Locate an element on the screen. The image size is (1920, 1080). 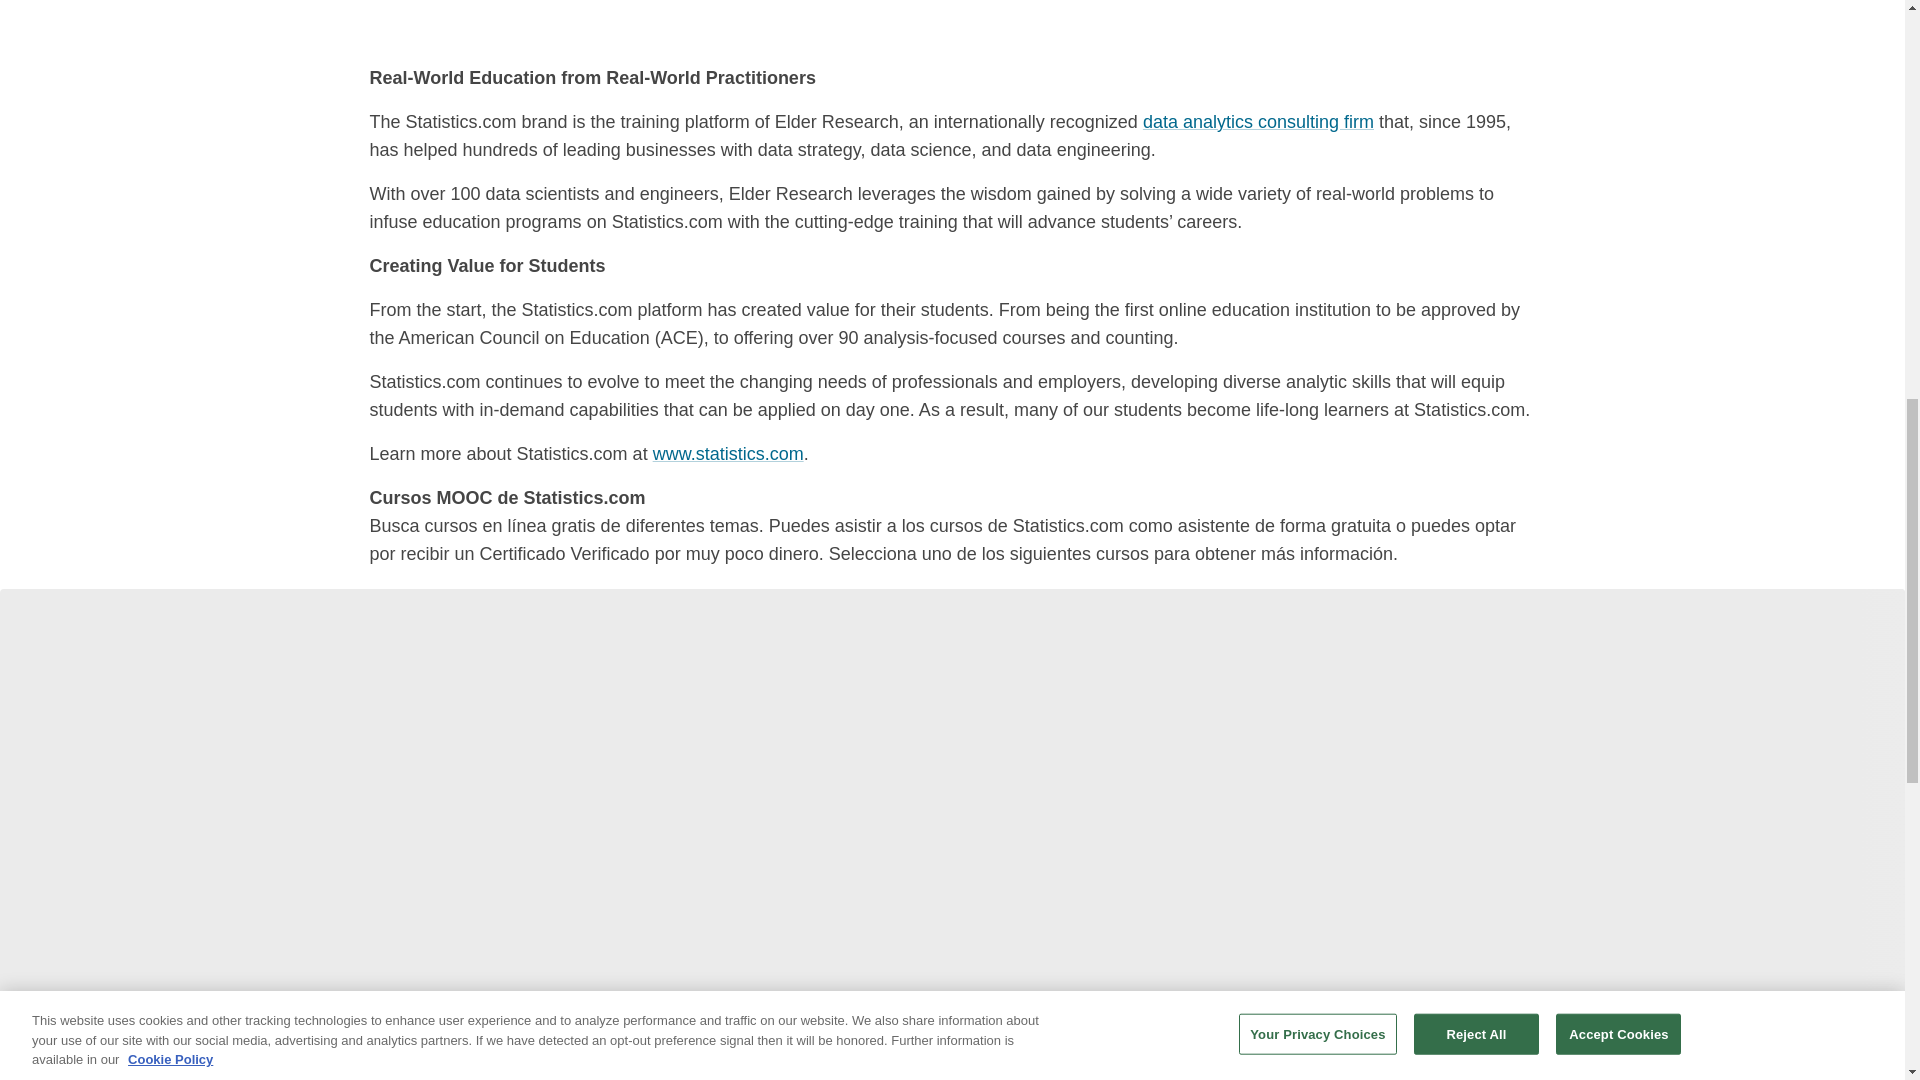
data analytics consulting firm is located at coordinates (1258, 122).